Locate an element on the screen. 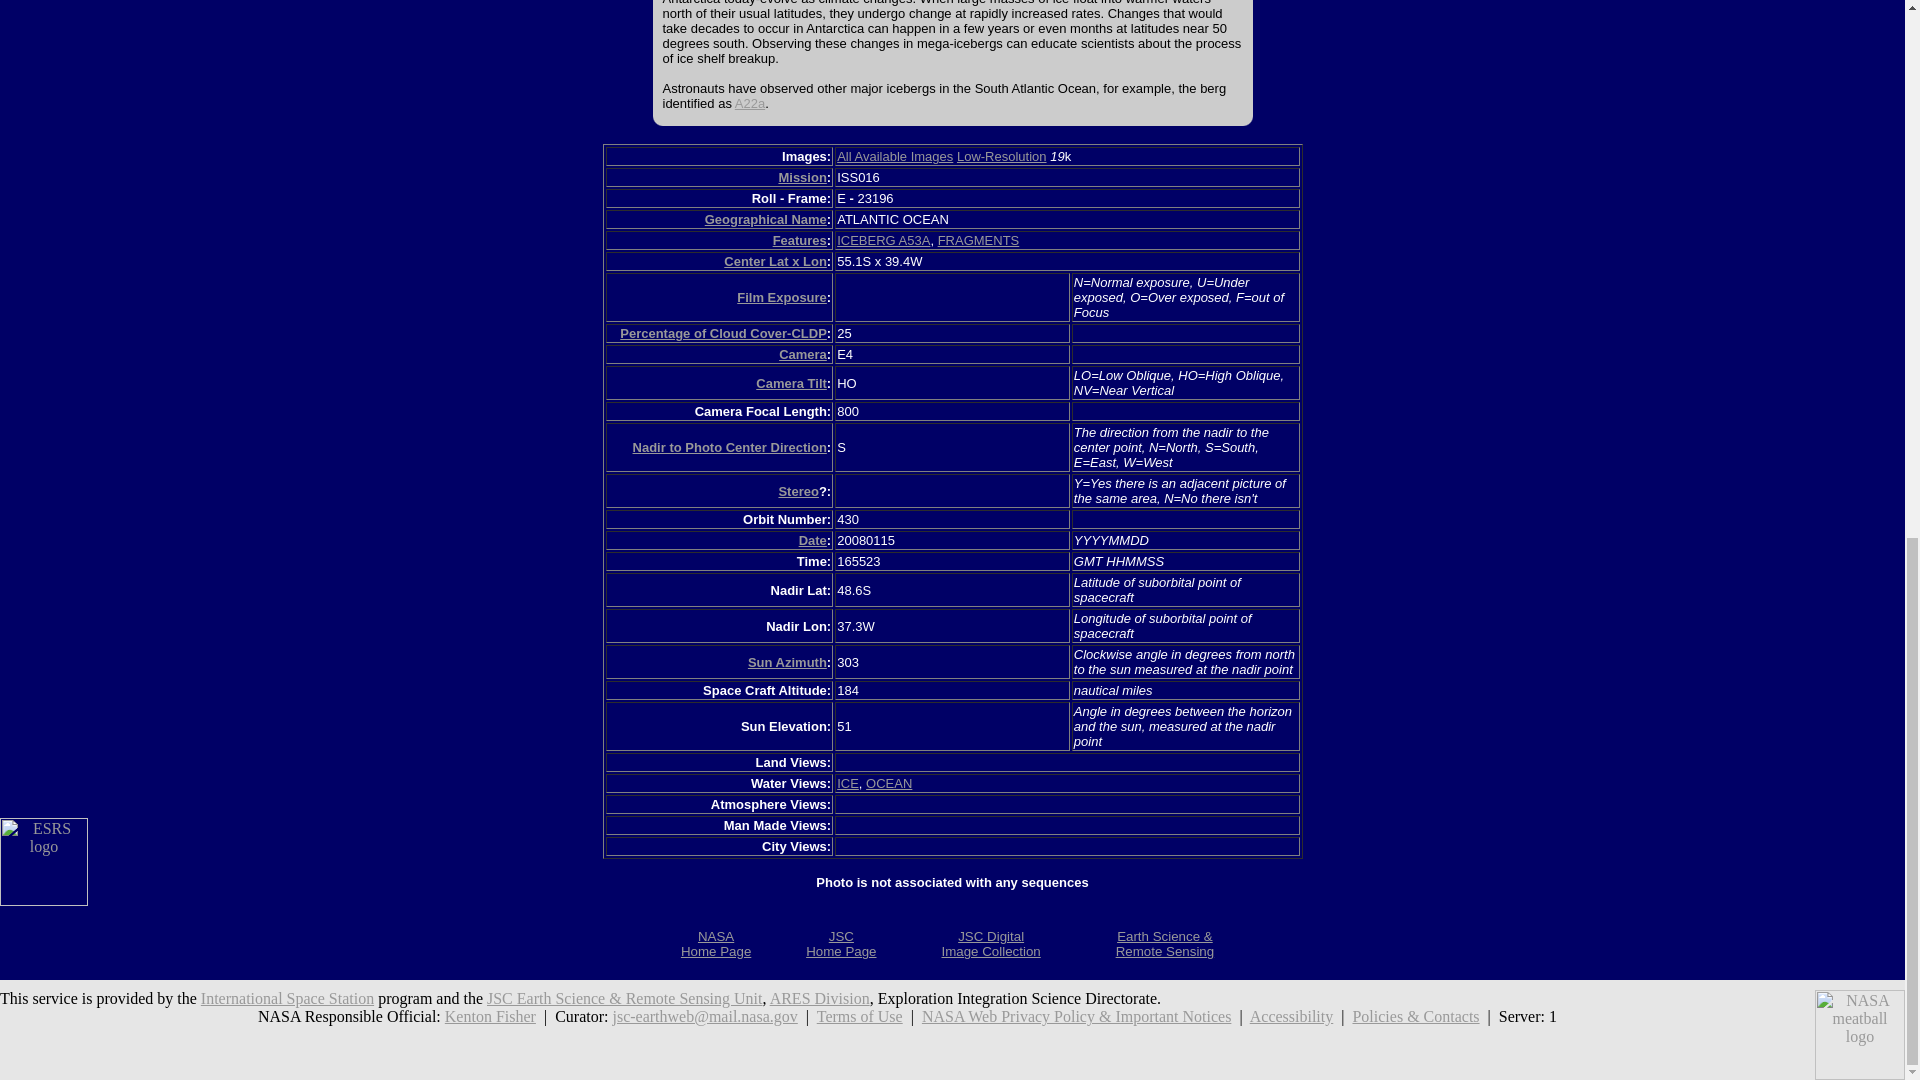 The width and height of the screenshot is (1920, 1080). All Available Images is located at coordinates (716, 944).